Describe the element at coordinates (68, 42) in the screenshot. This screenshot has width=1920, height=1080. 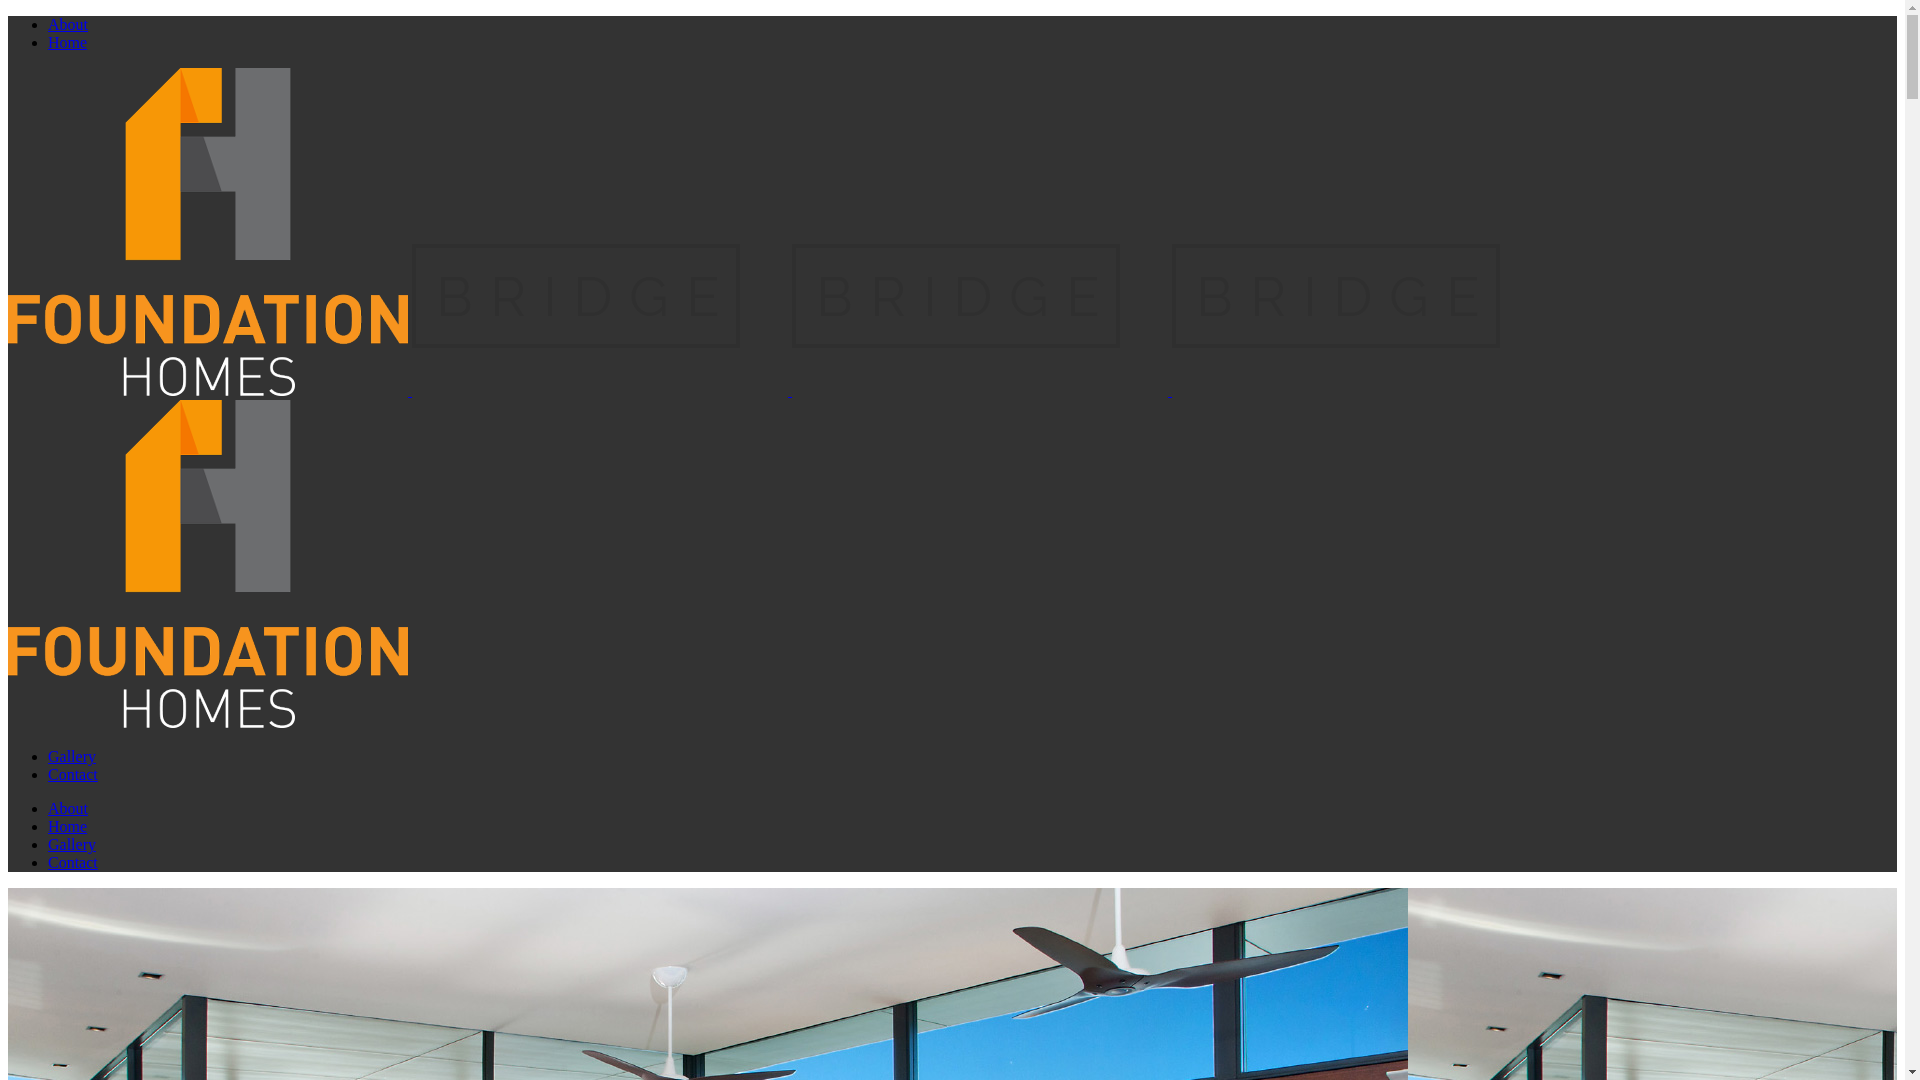
I see `Home` at that location.